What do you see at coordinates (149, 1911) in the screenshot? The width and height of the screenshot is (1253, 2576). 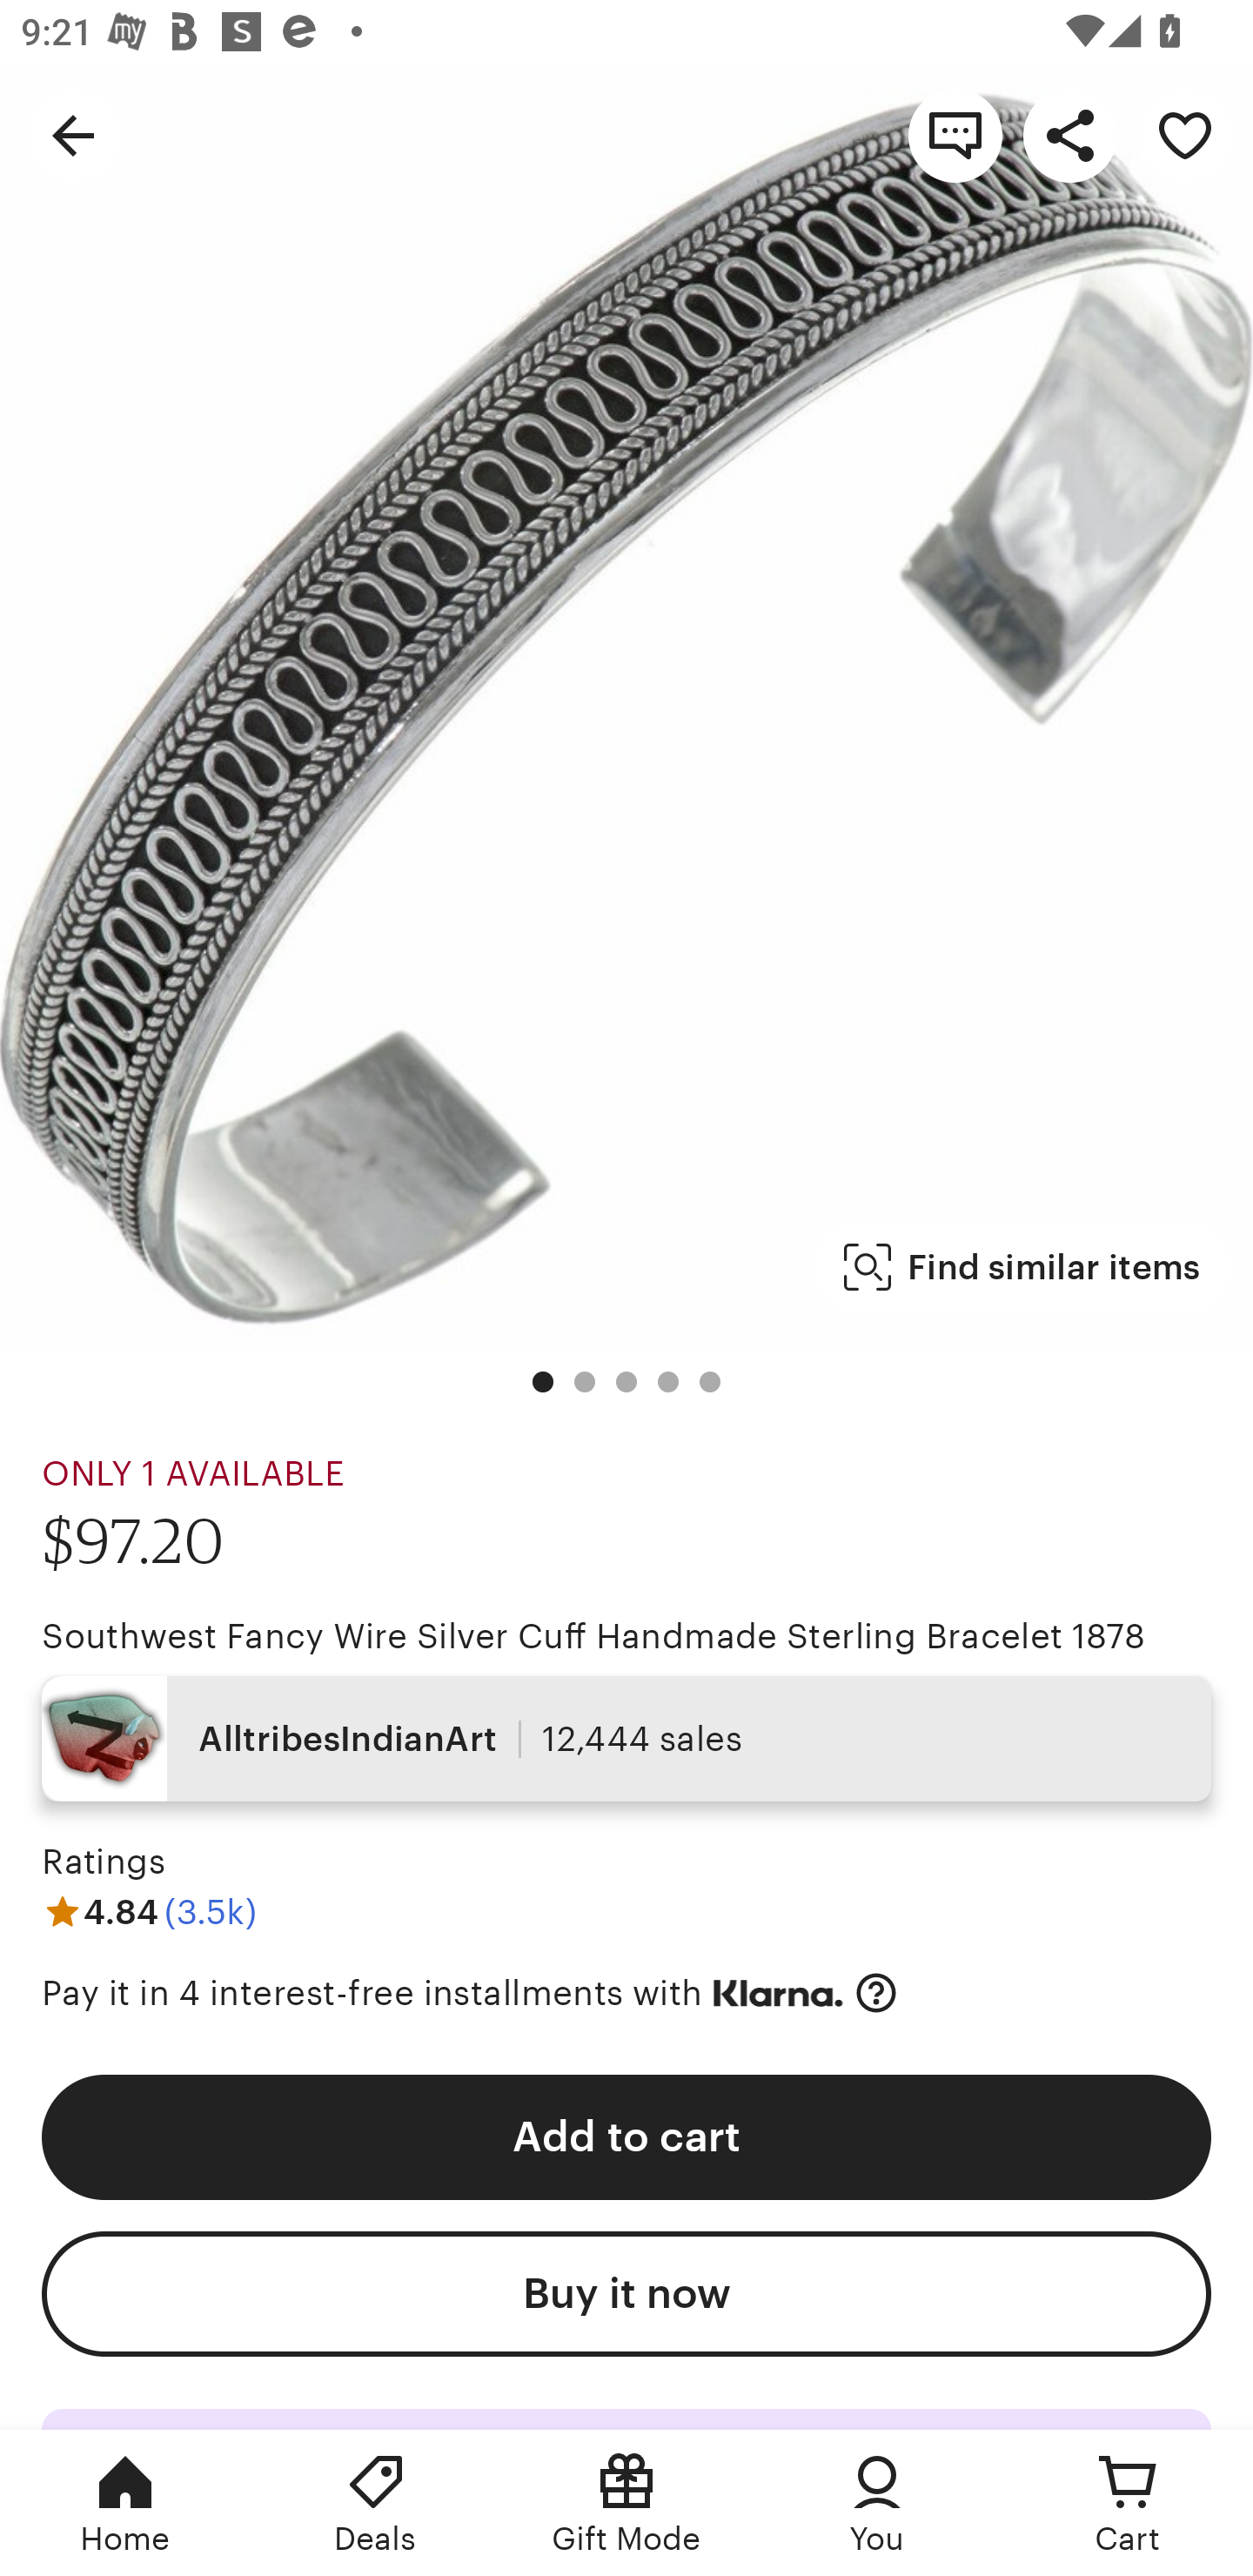 I see `4.84 (3.5k)` at bounding box center [149, 1911].